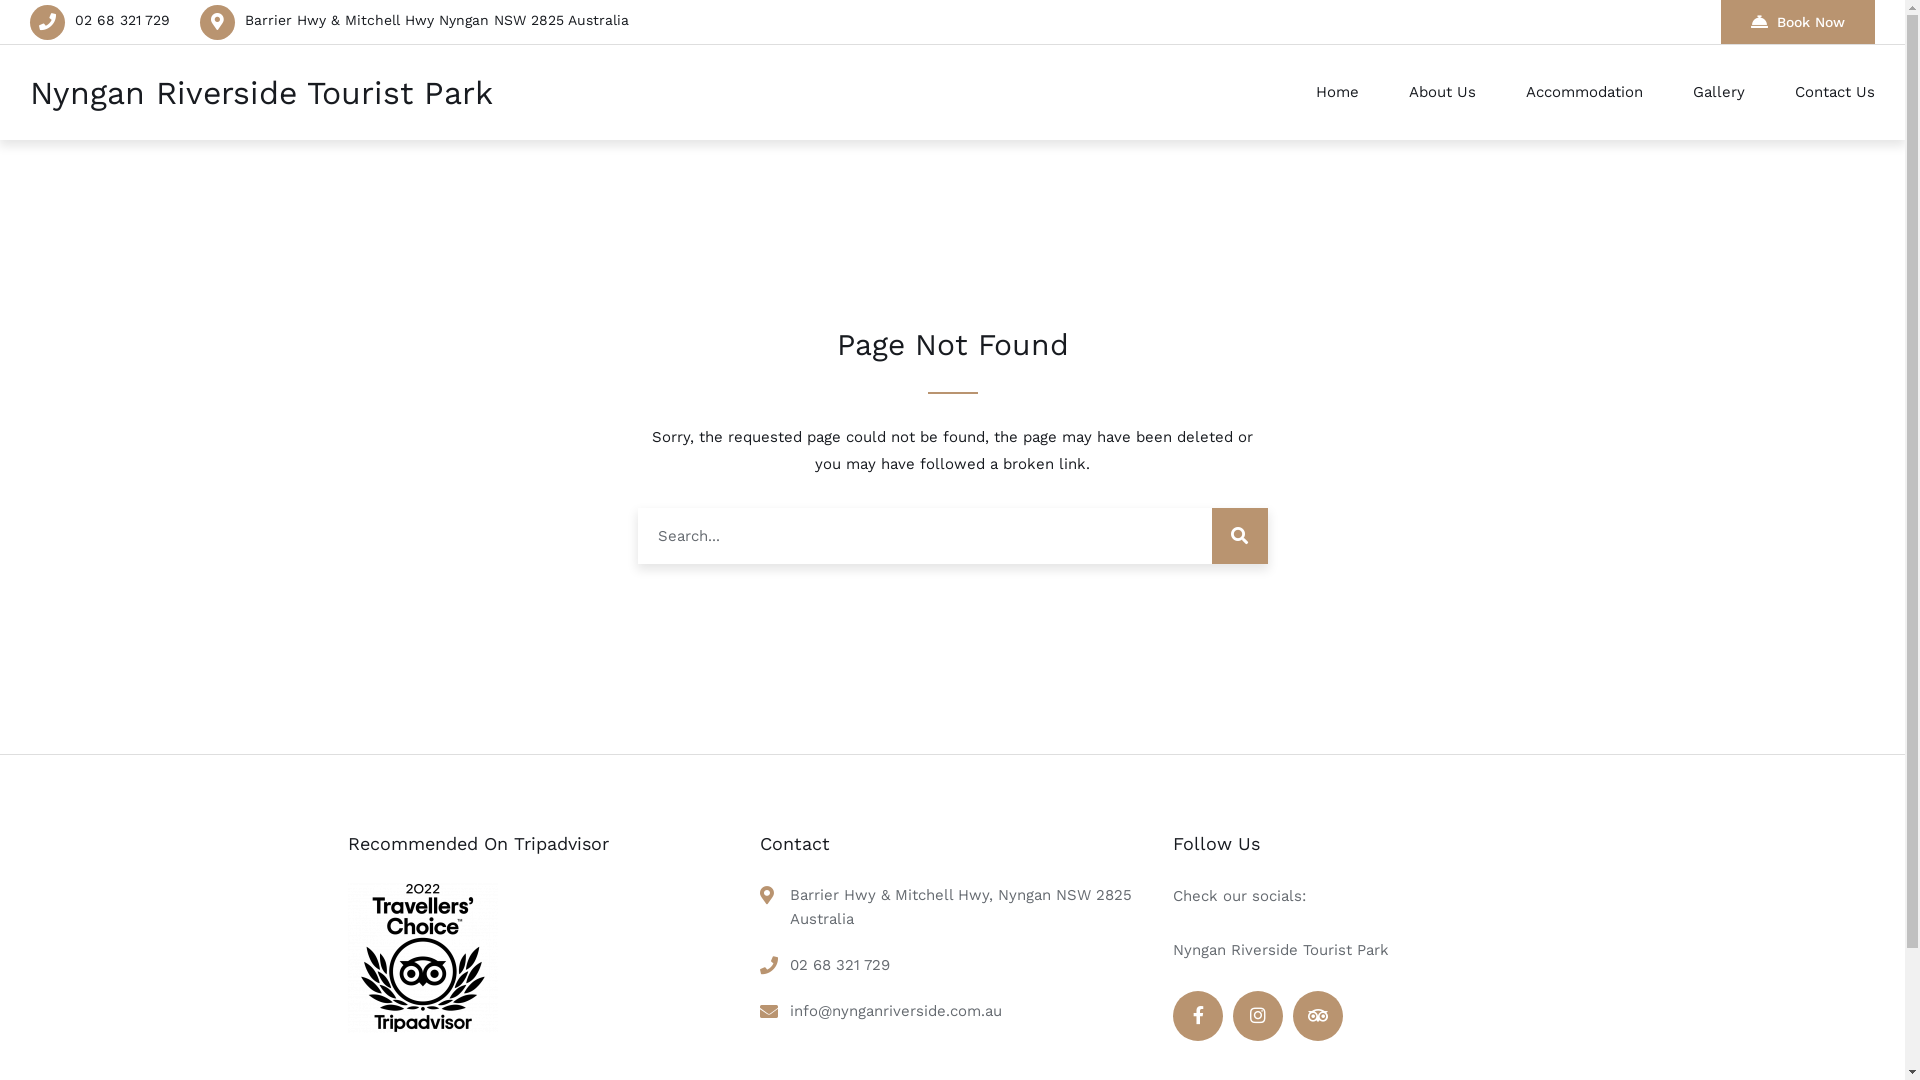 The width and height of the screenshot is (1920, 1080). I want to click on info@nynganriverside.com.au, so click(896, 1011).